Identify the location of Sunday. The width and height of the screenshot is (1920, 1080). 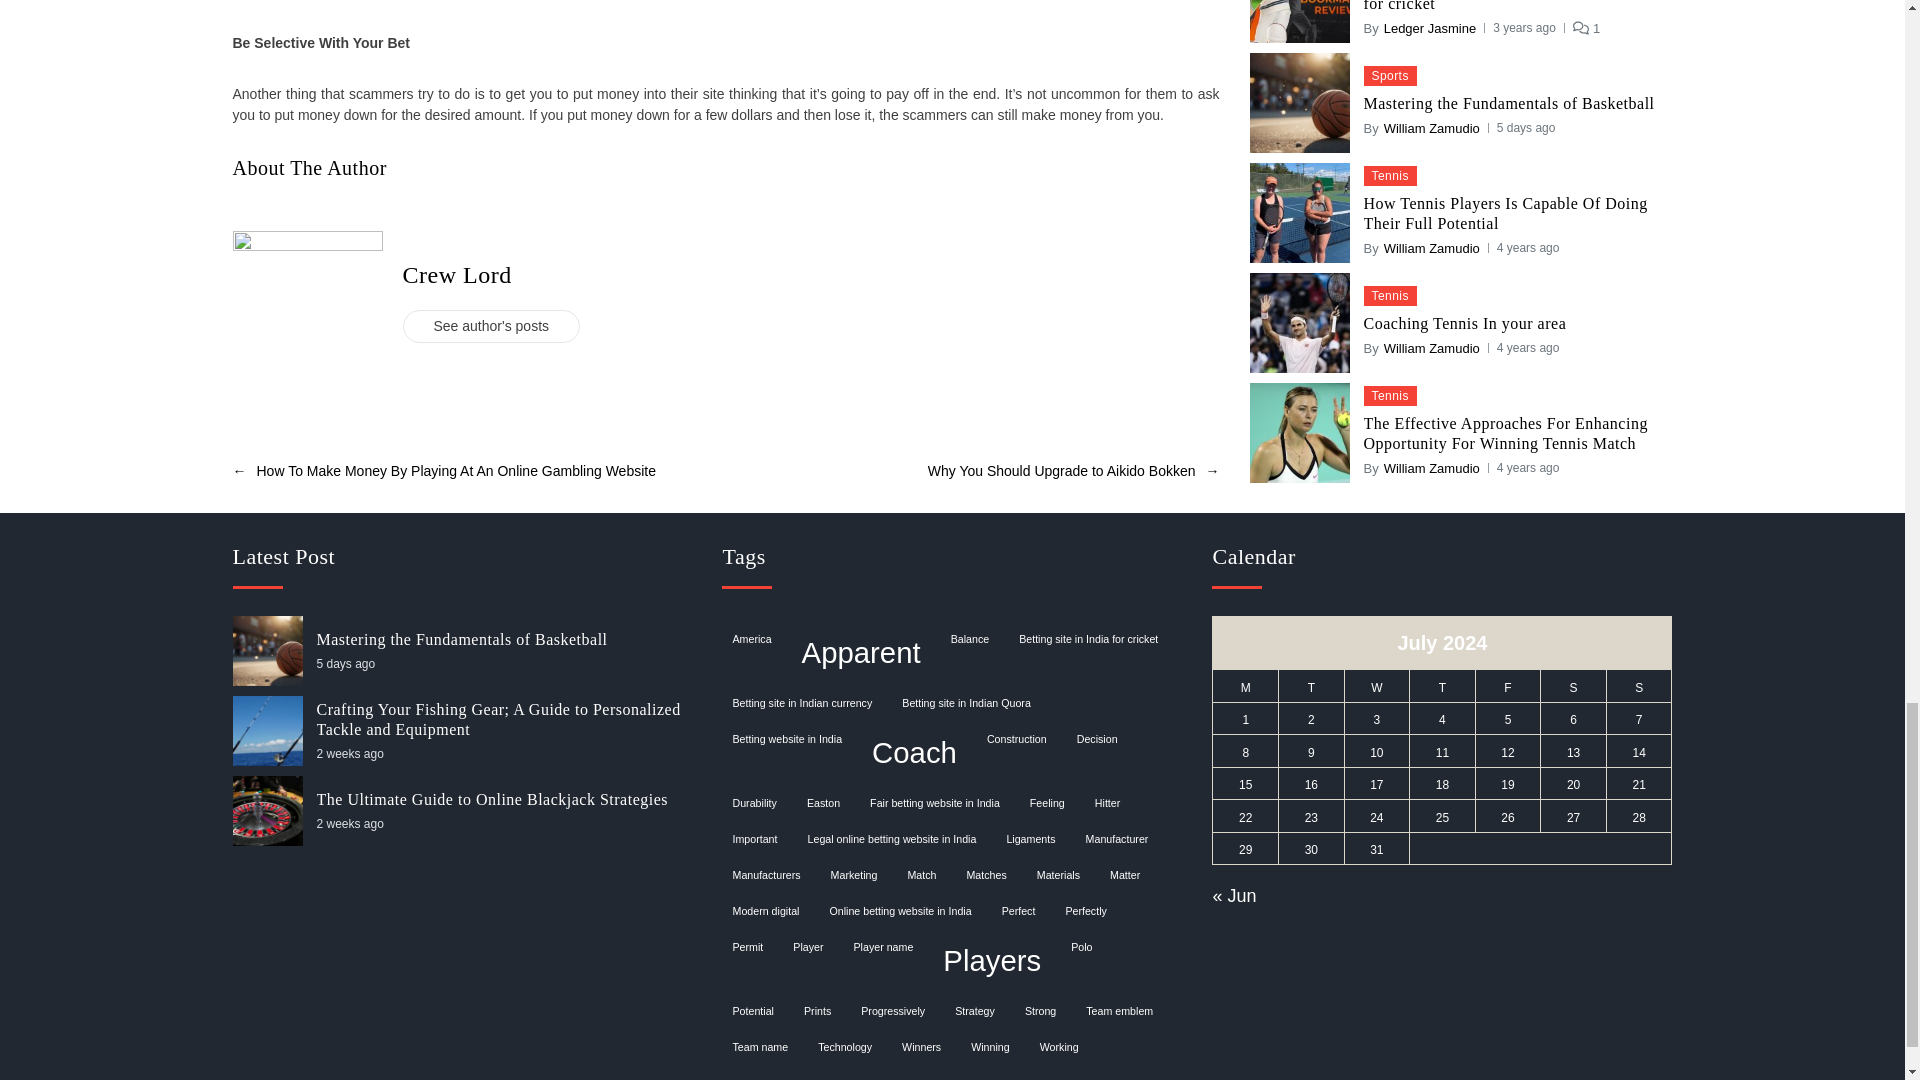
(1638, 686).